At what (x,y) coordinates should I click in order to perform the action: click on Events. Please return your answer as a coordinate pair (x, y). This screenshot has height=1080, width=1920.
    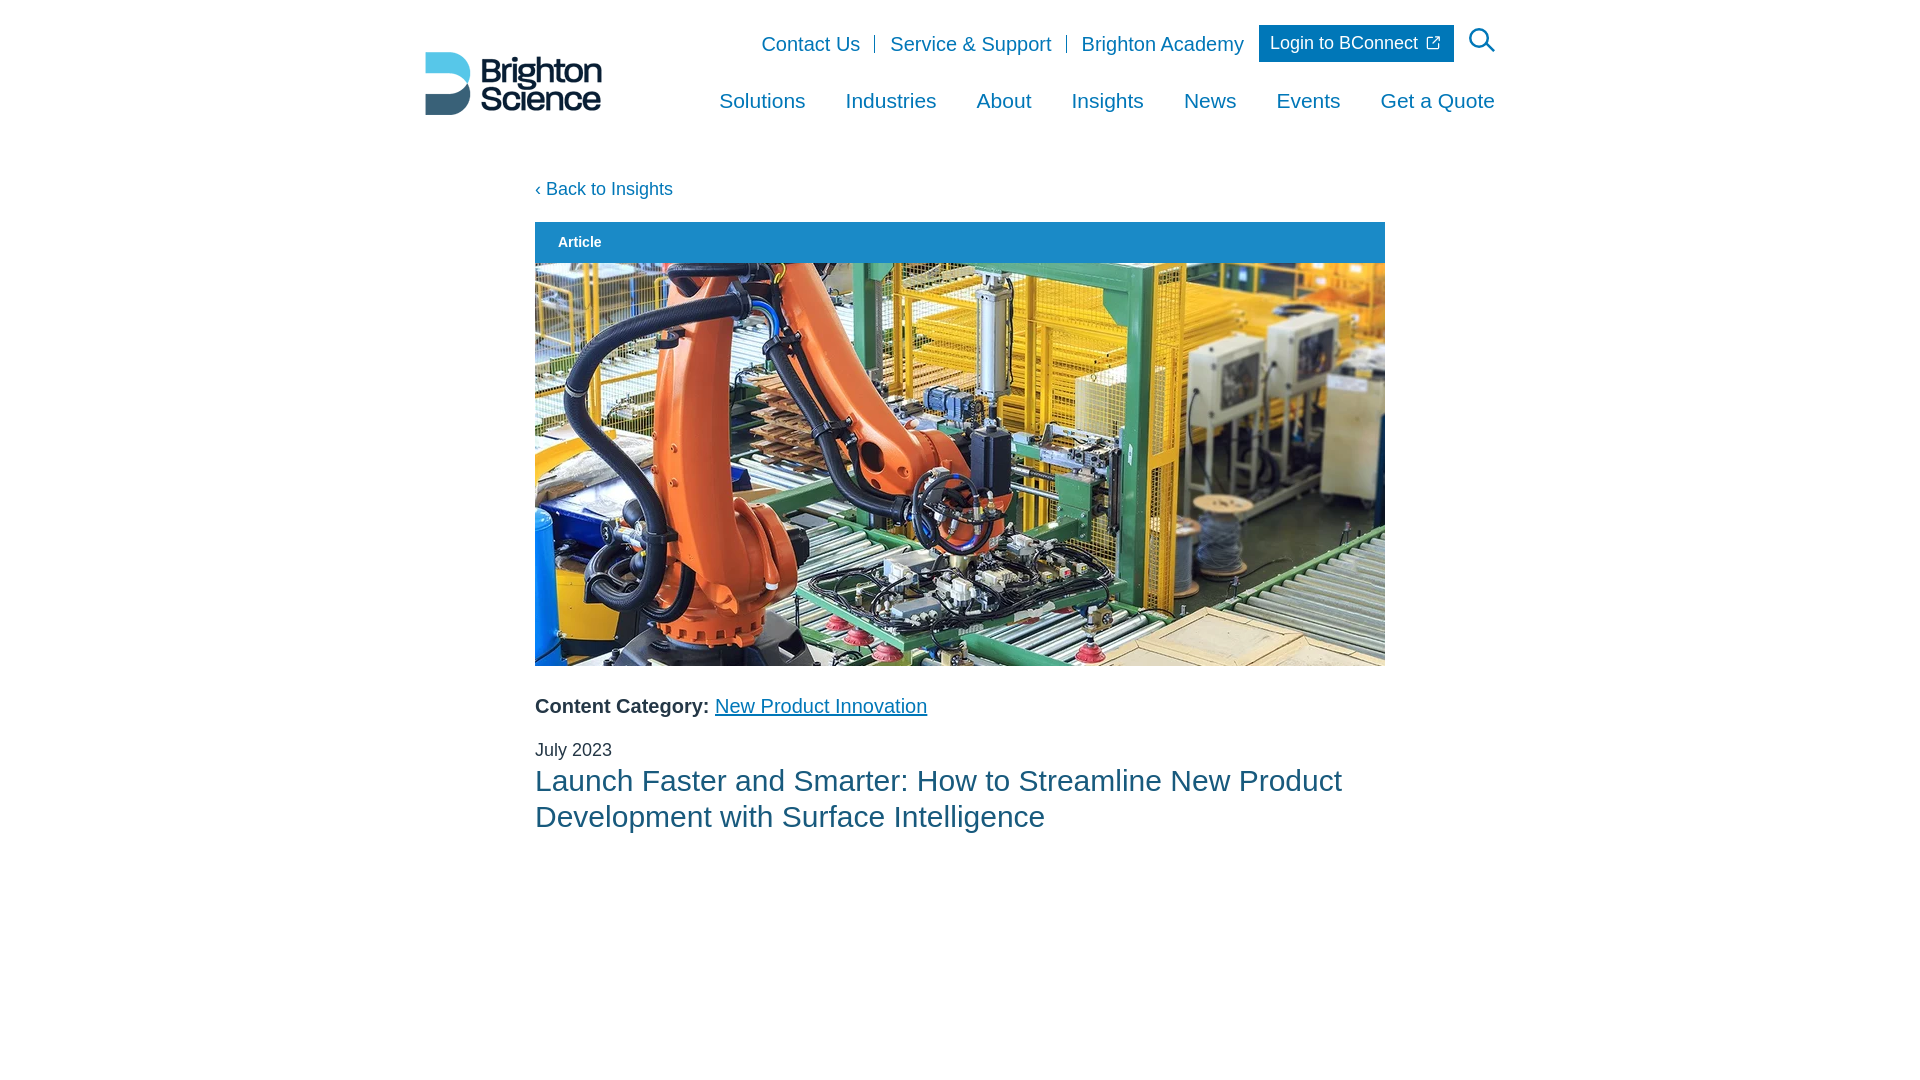
    Looking at the image, I should click on (1308, 100).